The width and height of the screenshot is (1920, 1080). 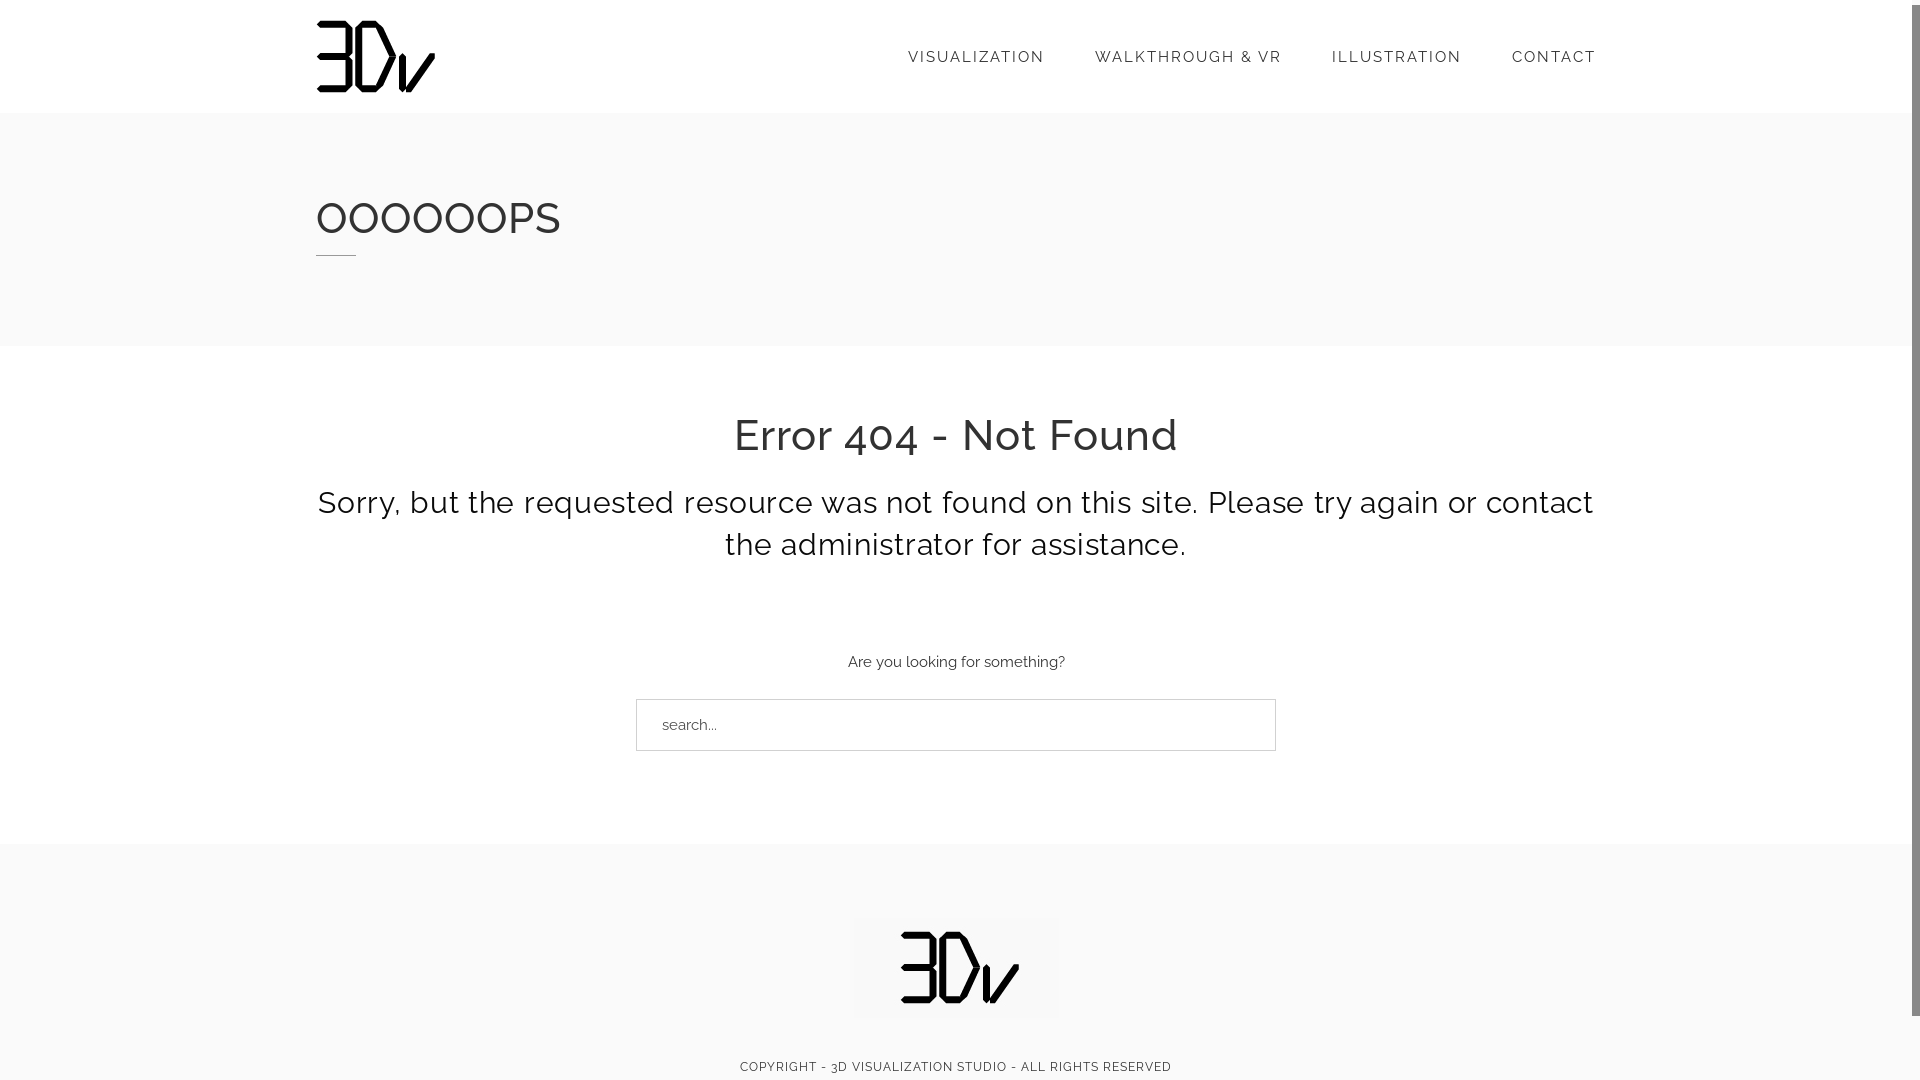 I want to click on 3D Visualization Studio, so click(x=376, y=56).